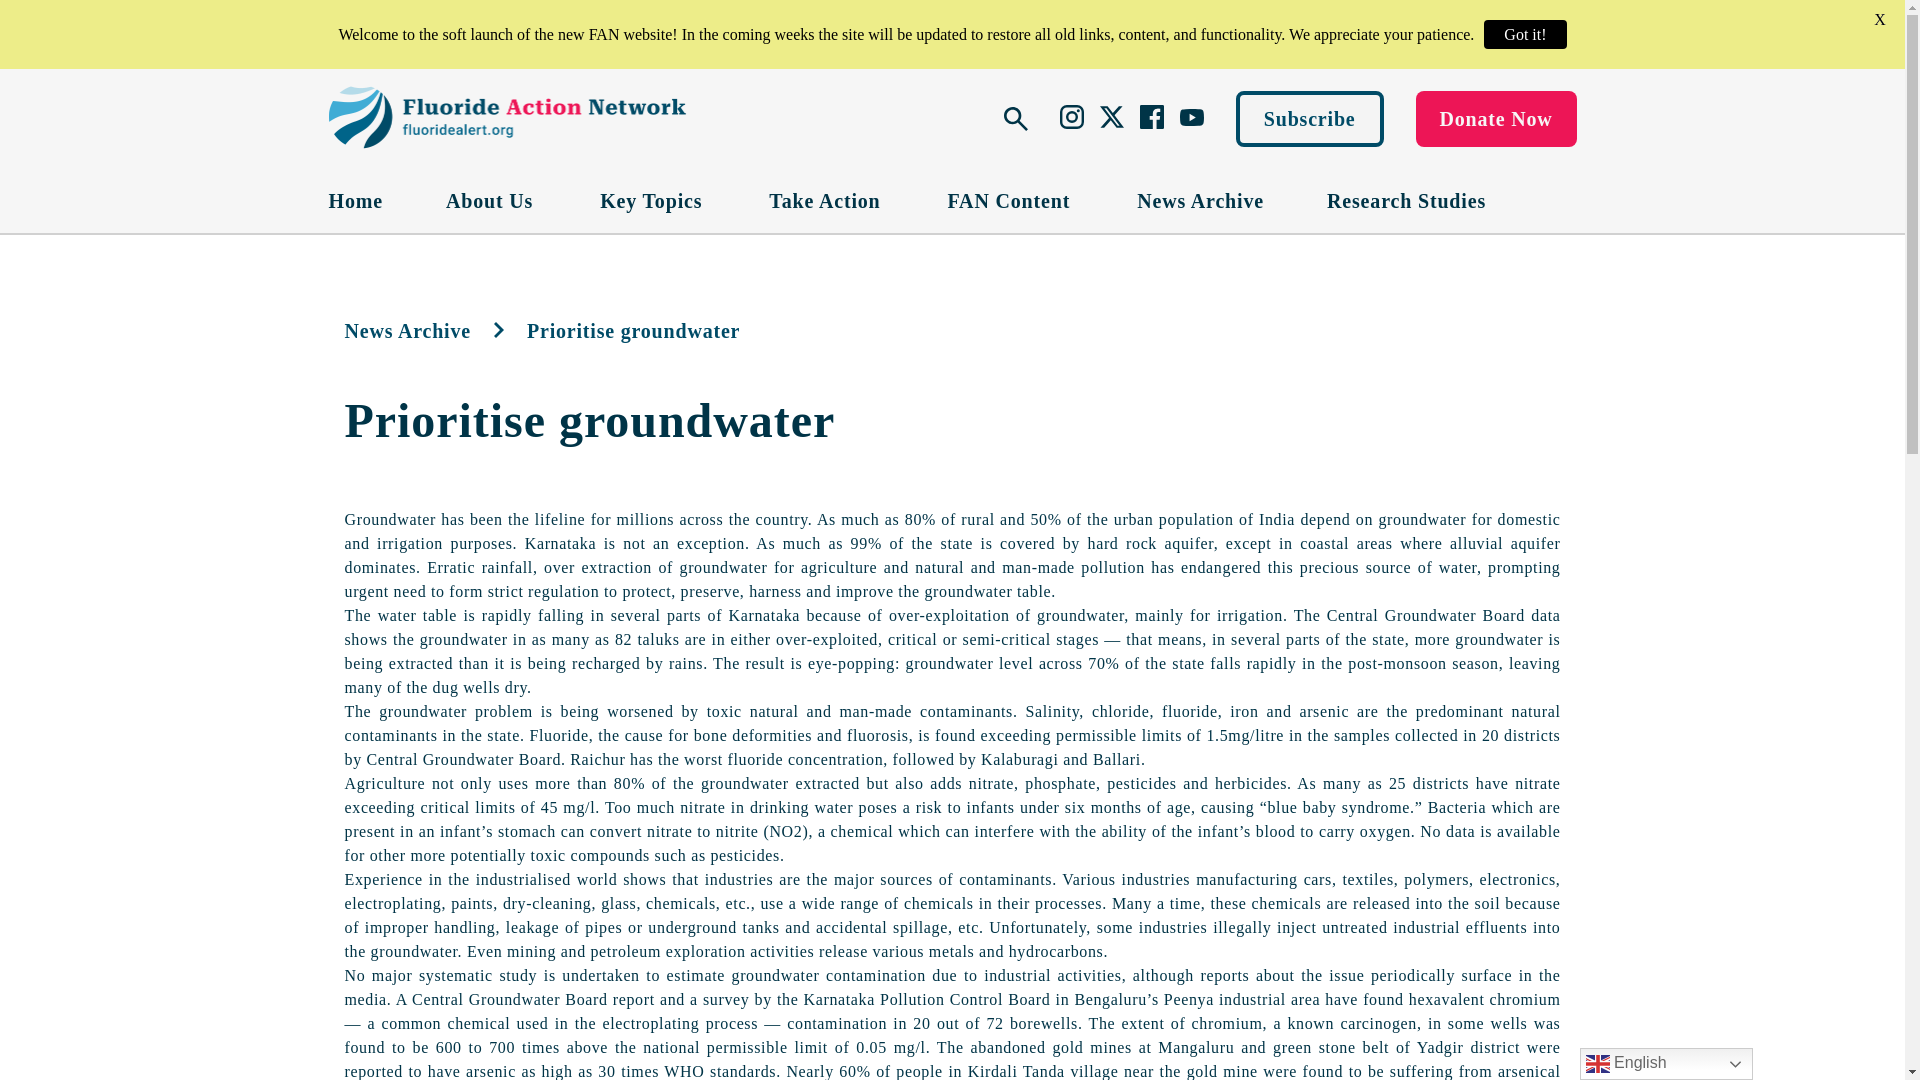 Image resolution: width=1920 pixels, height=1080 pixels. Describe the element at coordinates (1496, 118) in the screenshot. I see `Donate Now` at that location.